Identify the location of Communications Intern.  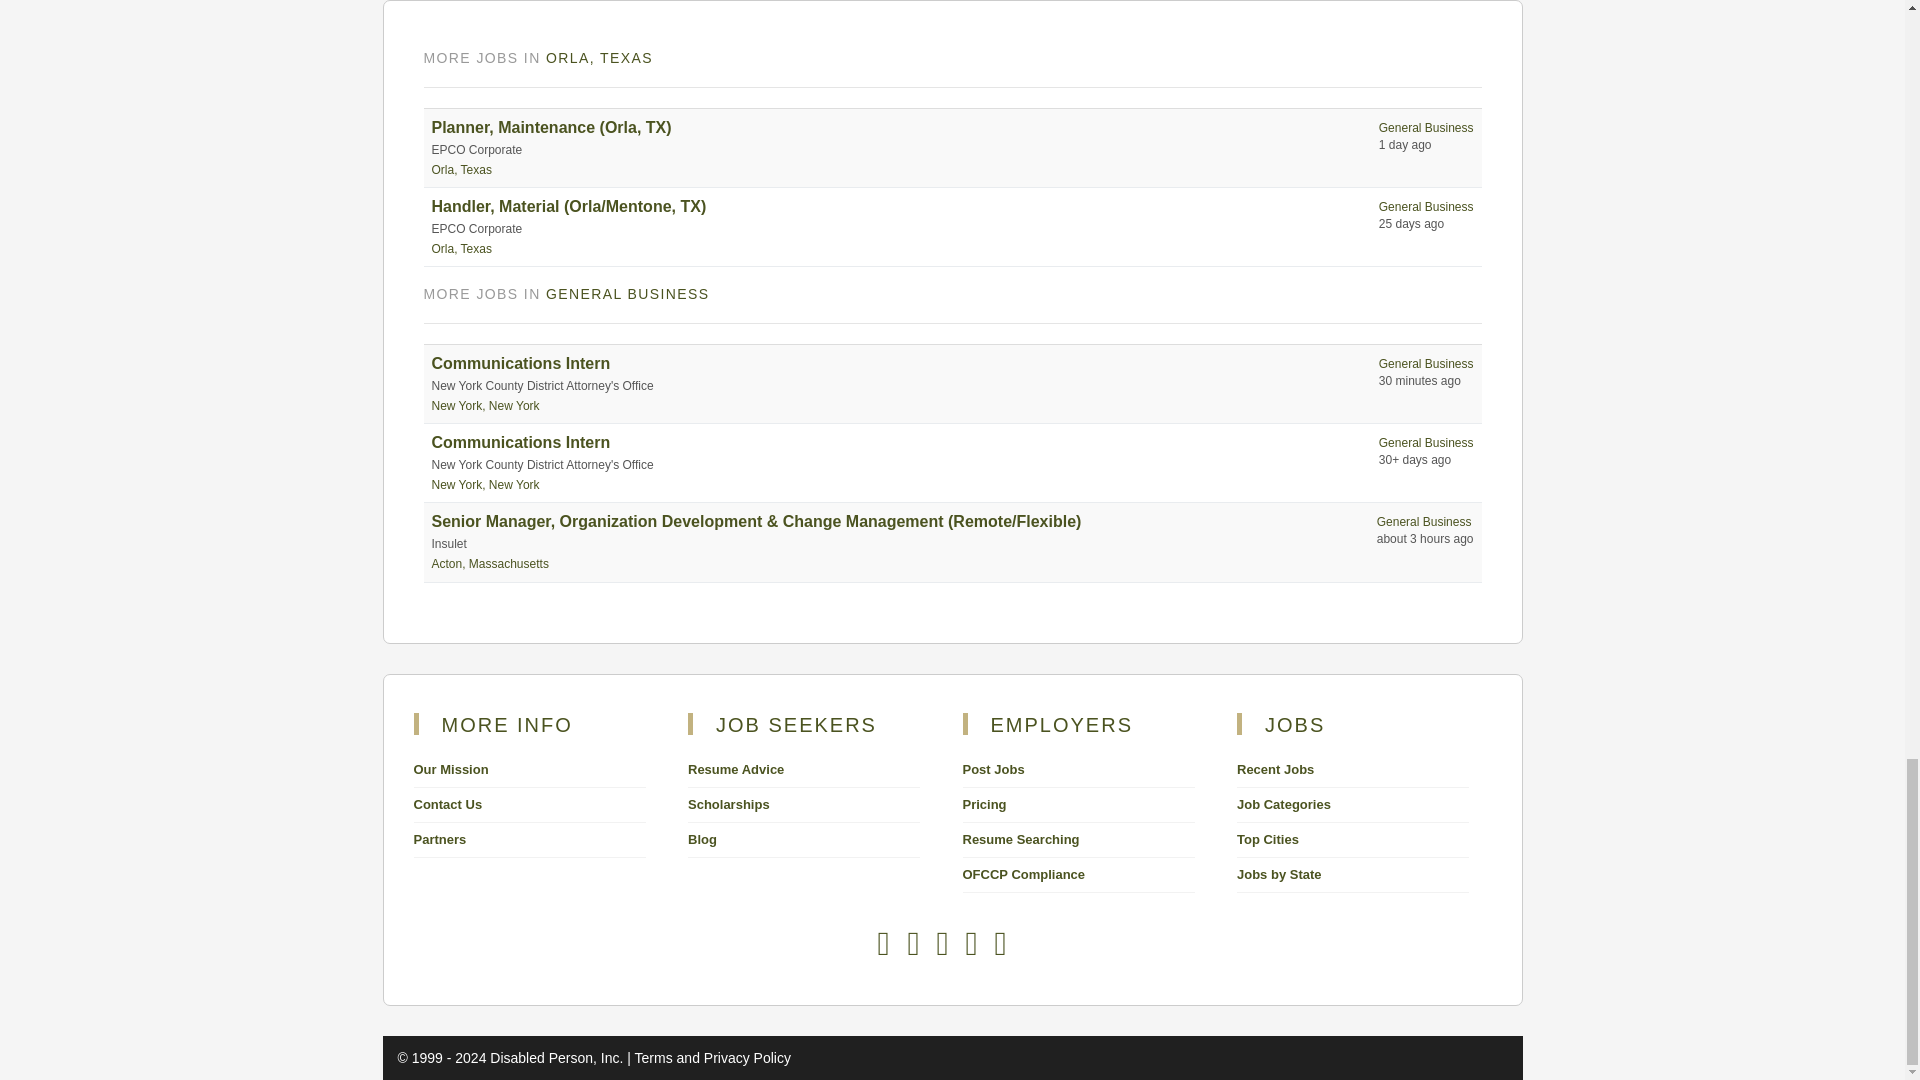
(521, 363).